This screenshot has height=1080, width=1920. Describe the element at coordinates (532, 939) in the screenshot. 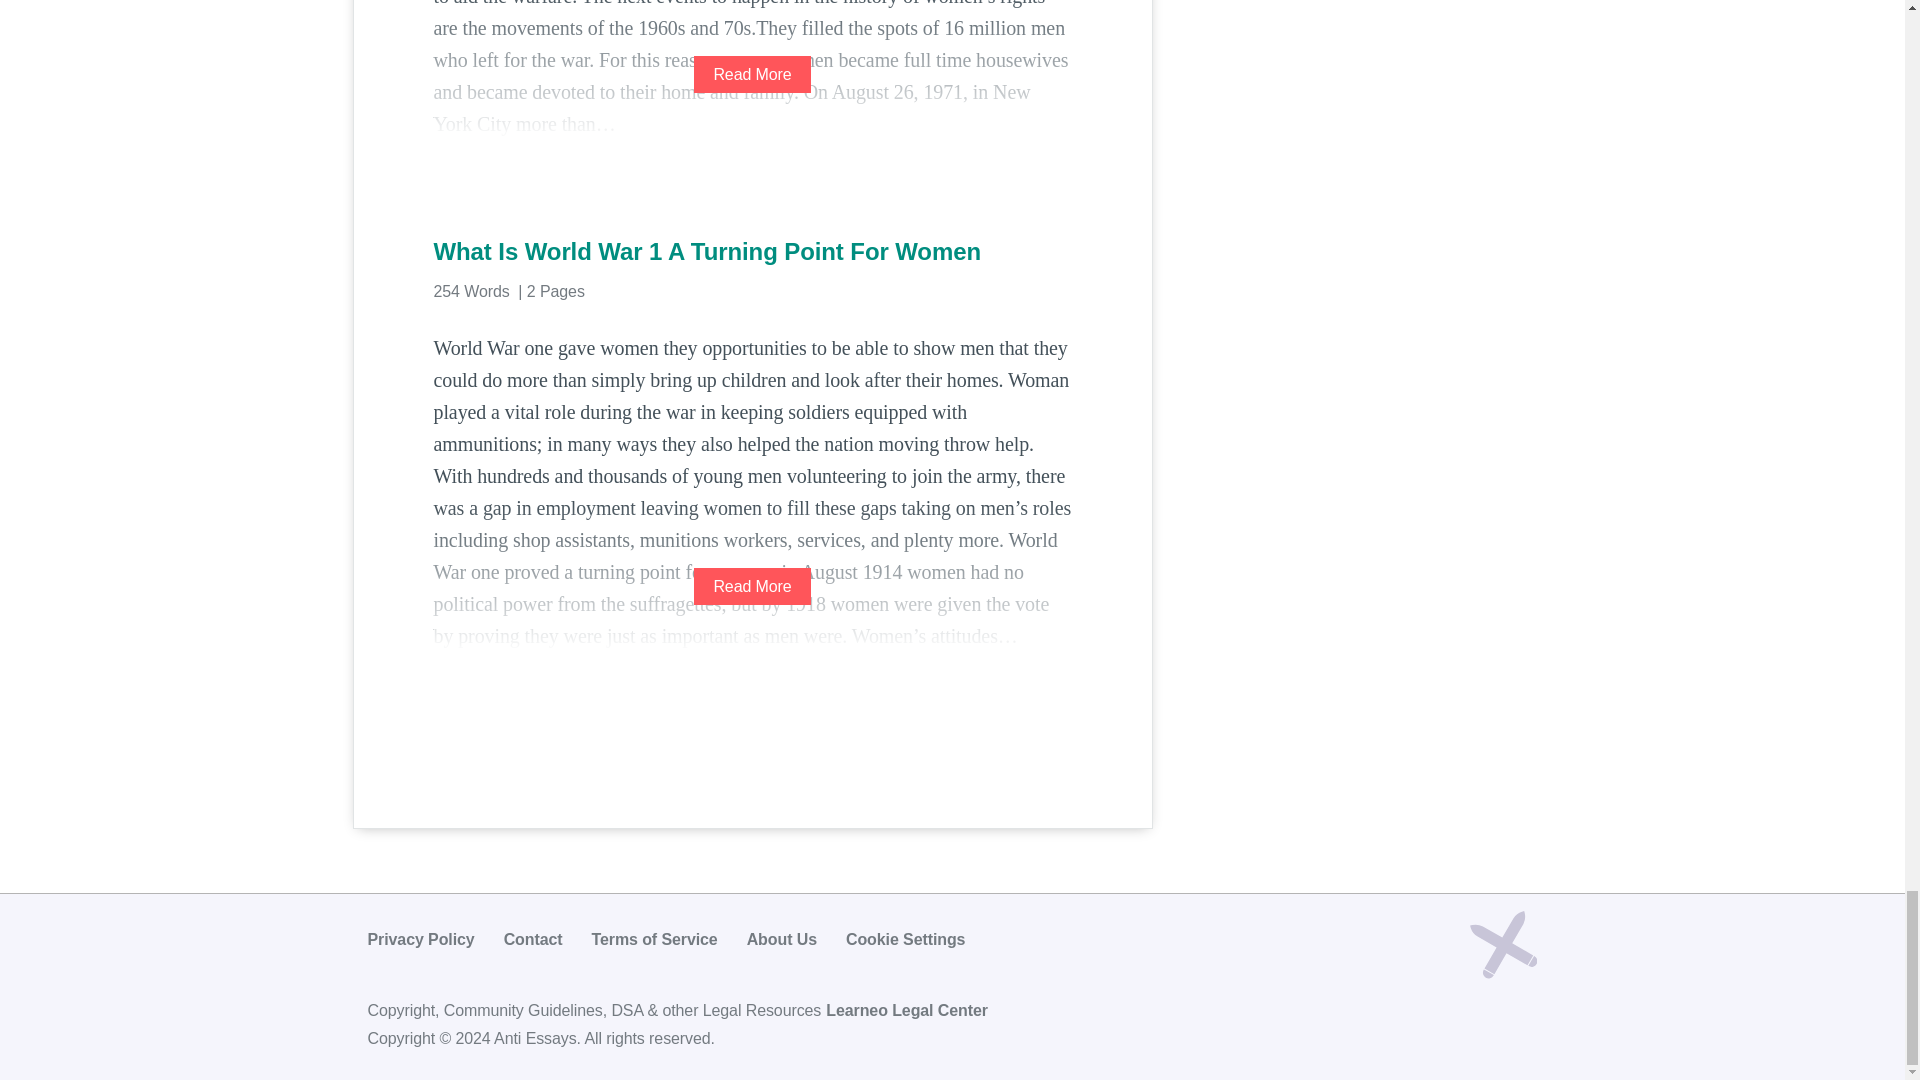

I see `Contact` at that location.